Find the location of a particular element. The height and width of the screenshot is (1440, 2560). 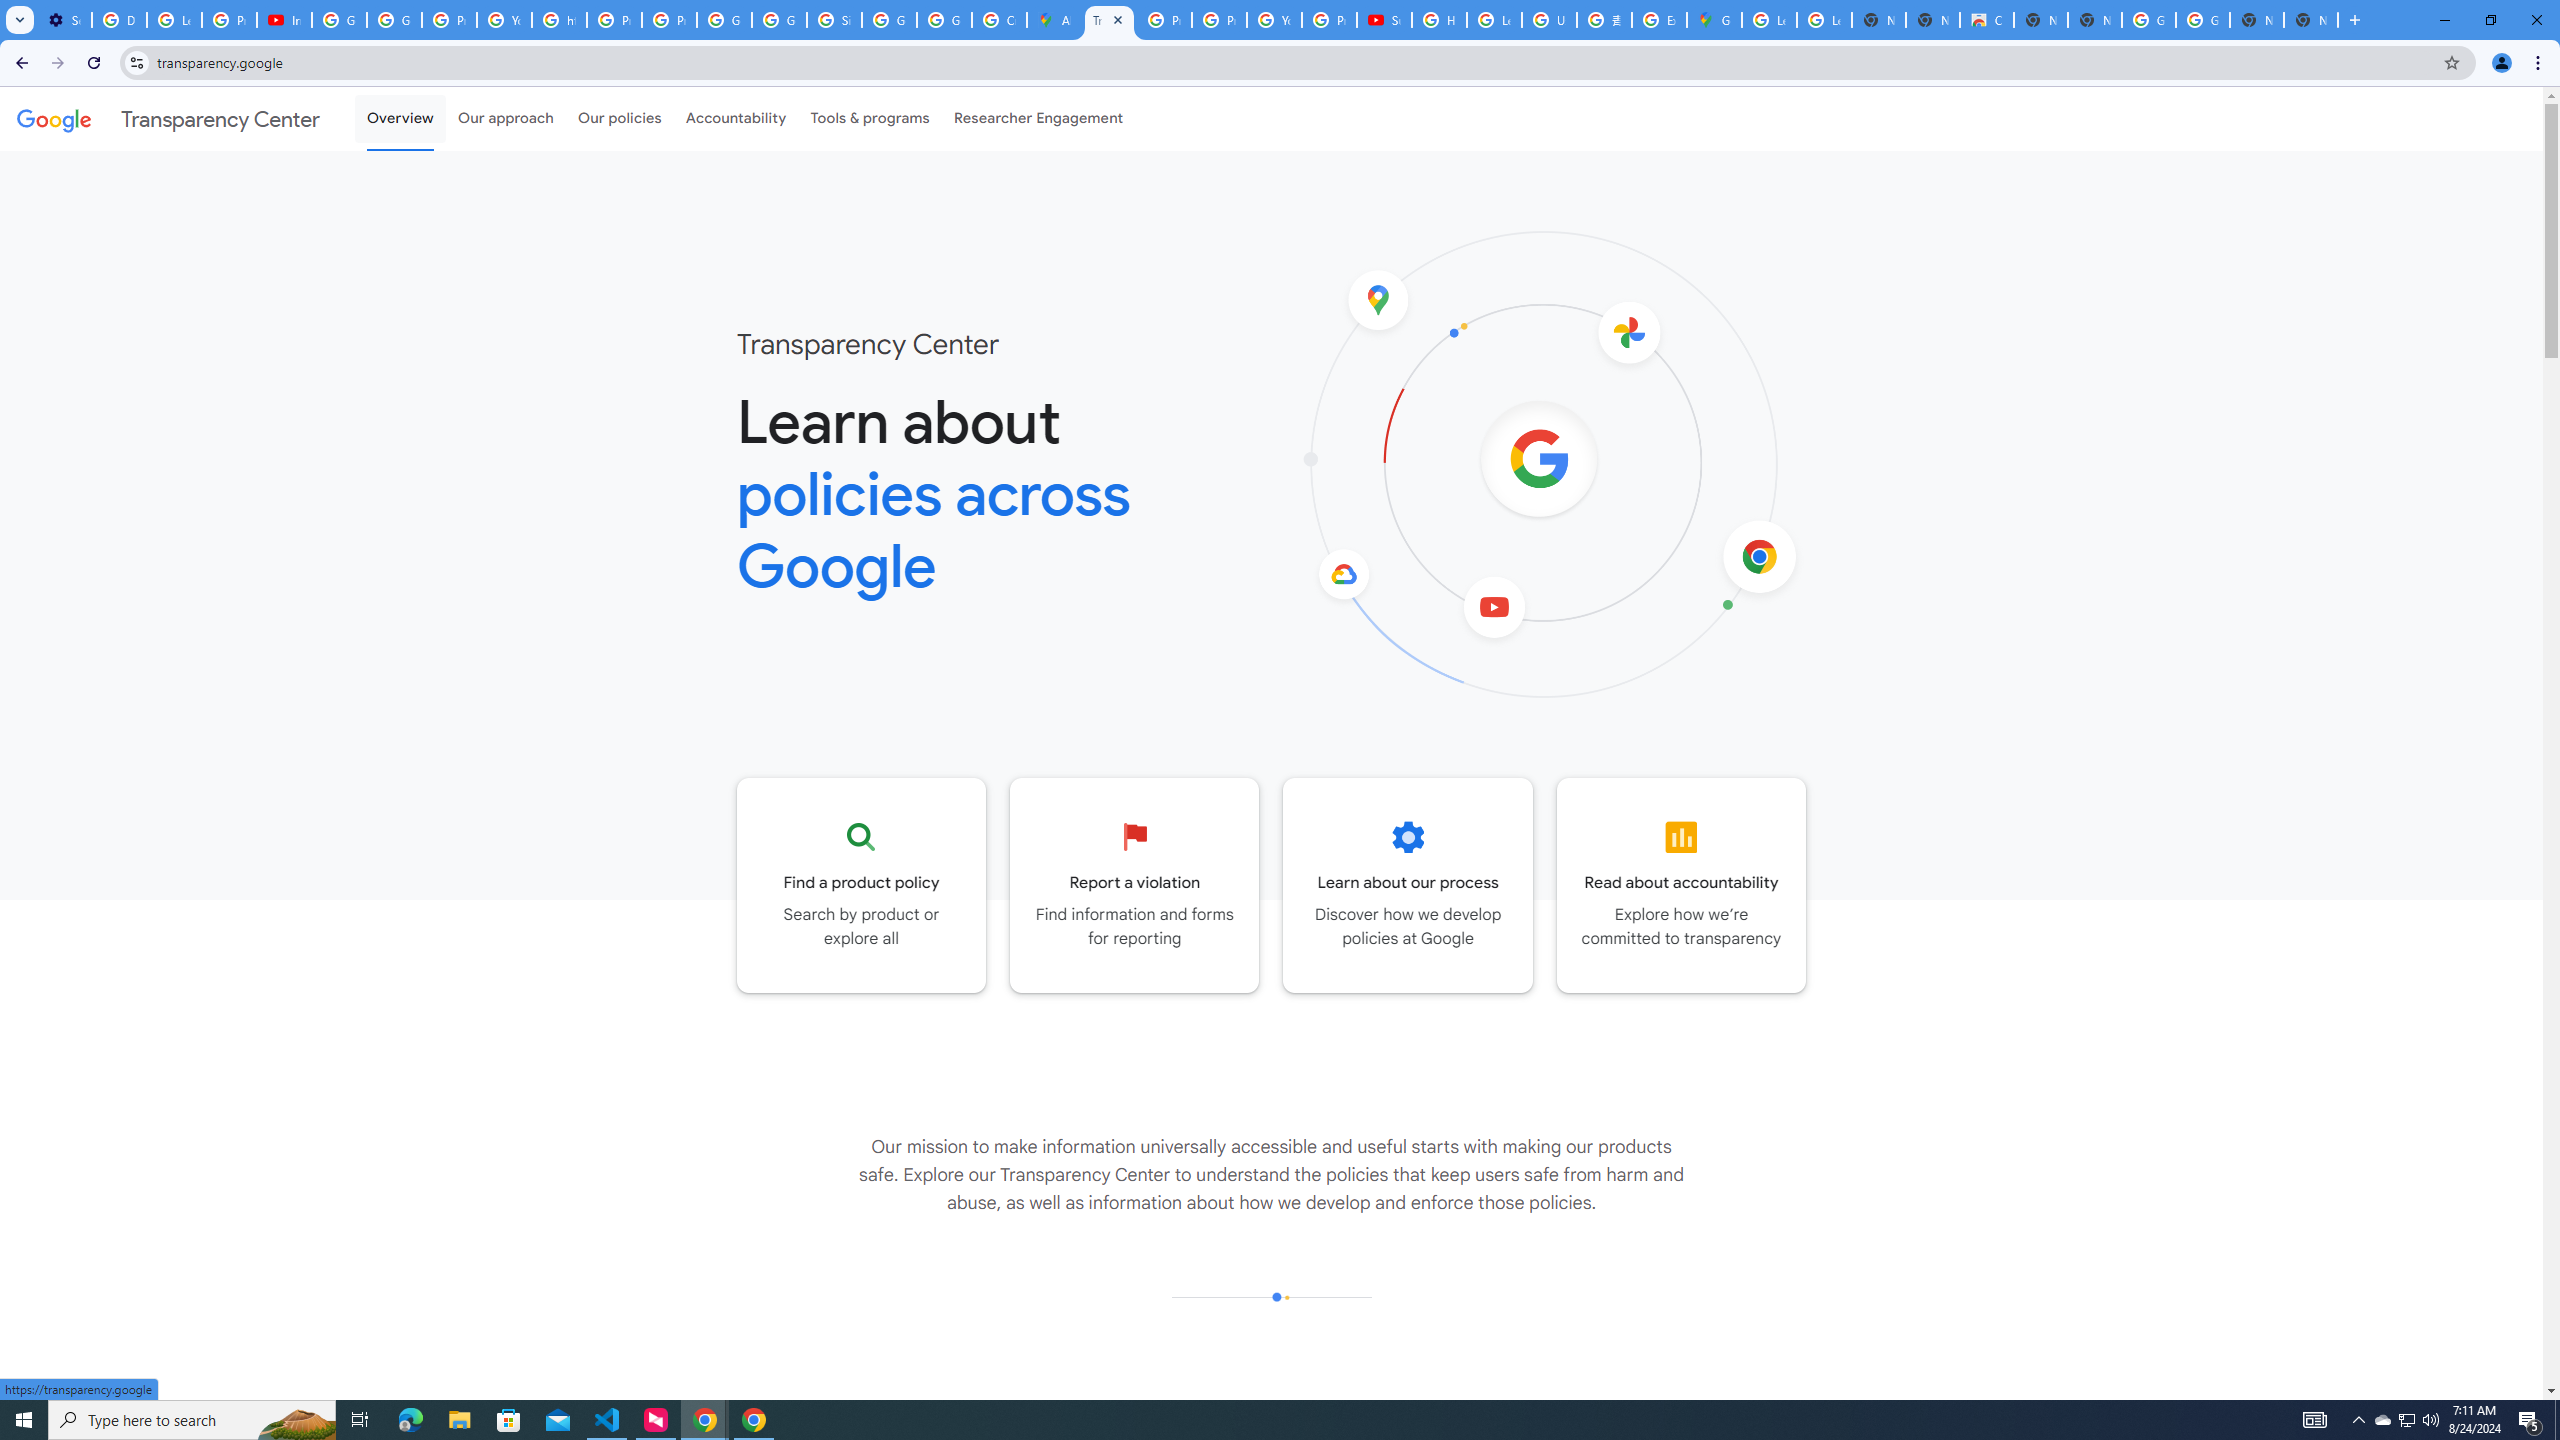

Subscriptions - YouTube is located at coordinates (1384, 20).